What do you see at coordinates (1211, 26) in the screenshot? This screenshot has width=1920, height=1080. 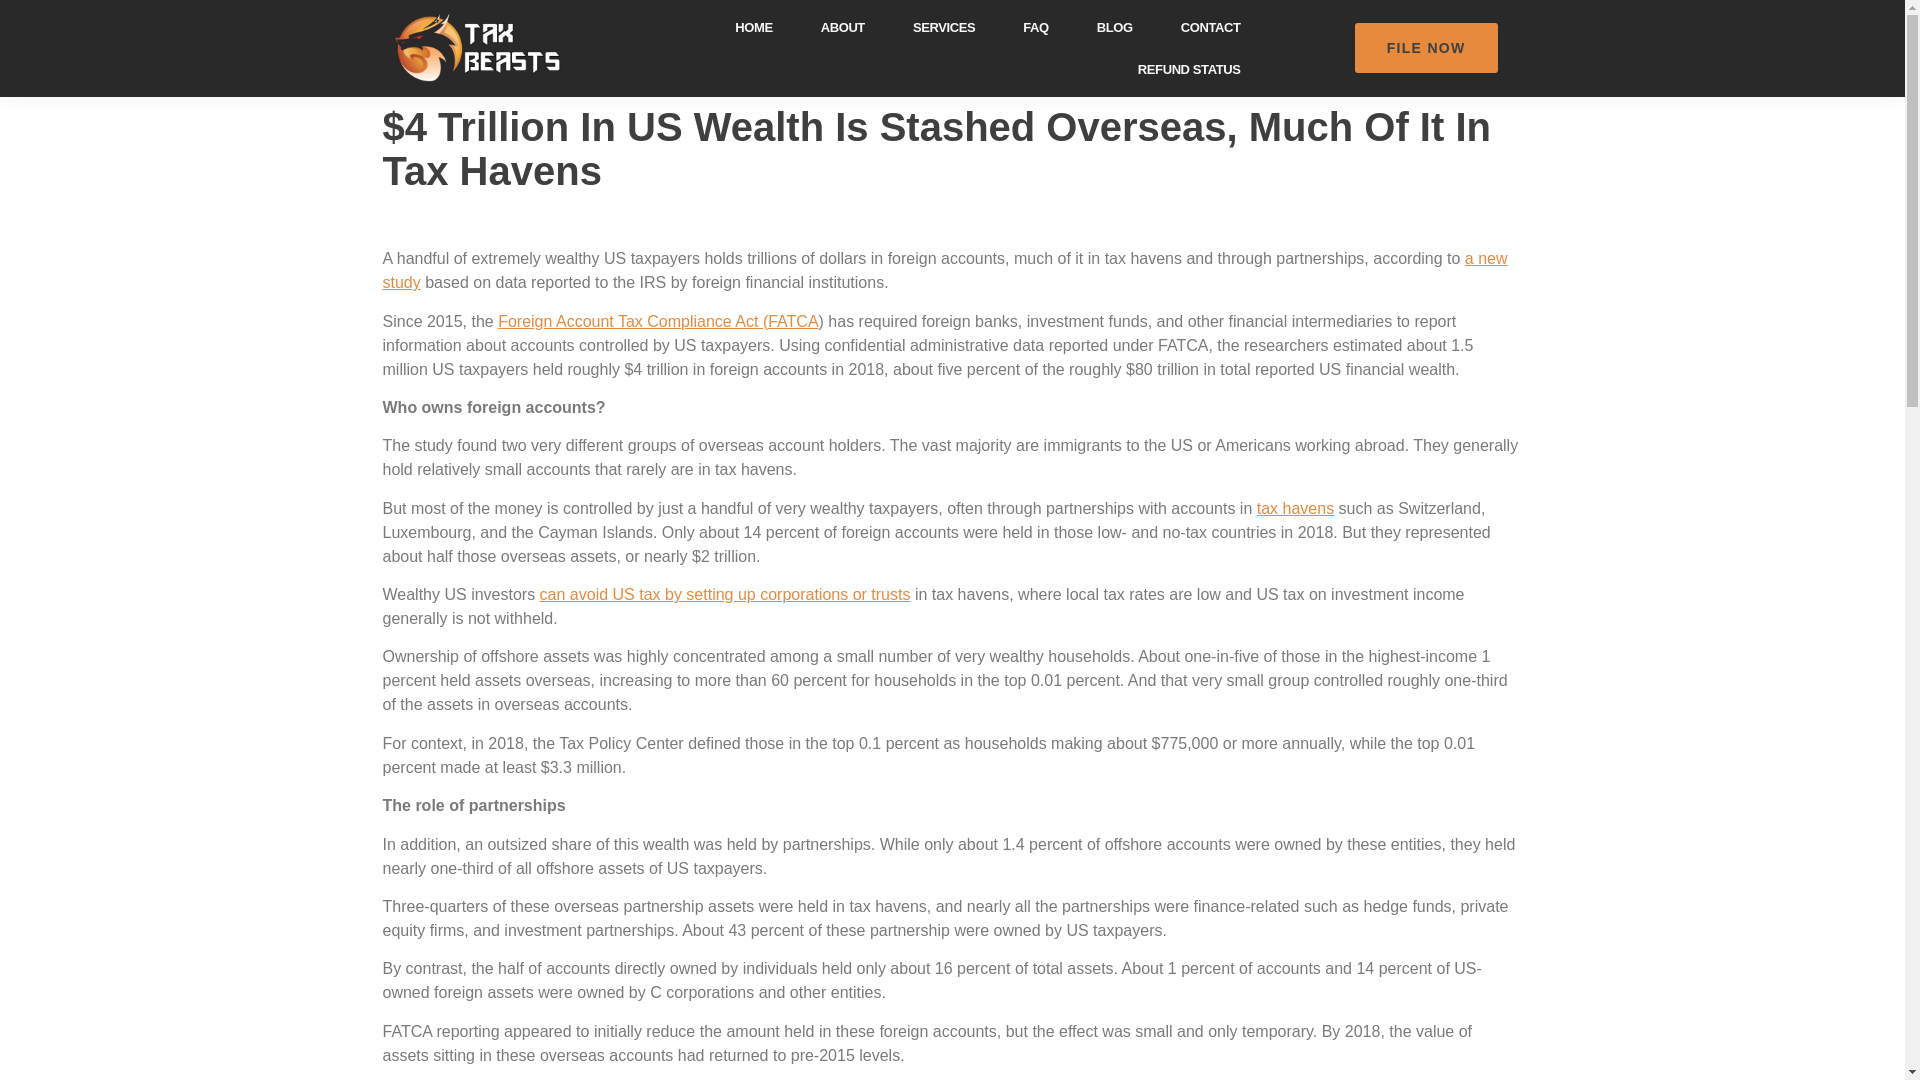 I see `CONTACT` at bounding box center [1211, 26].